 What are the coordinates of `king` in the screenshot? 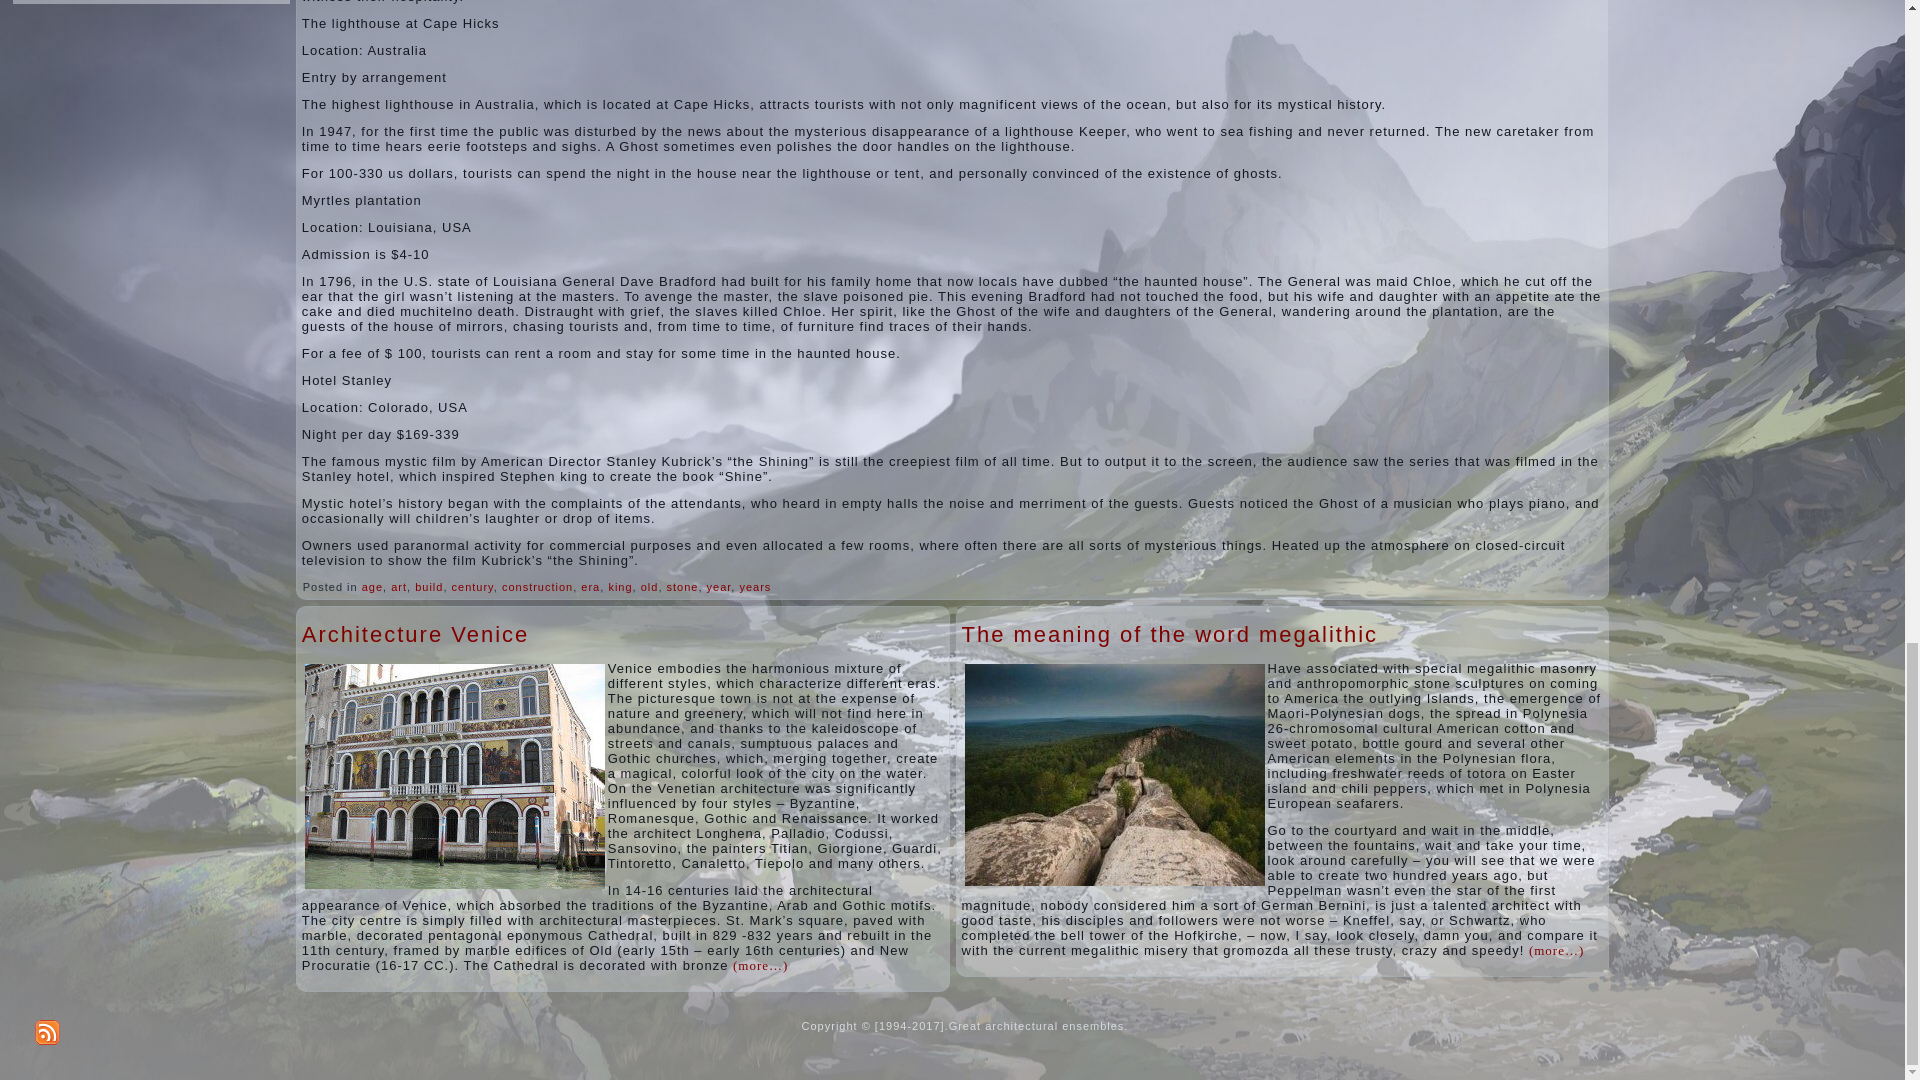 It's located at (620, 586).